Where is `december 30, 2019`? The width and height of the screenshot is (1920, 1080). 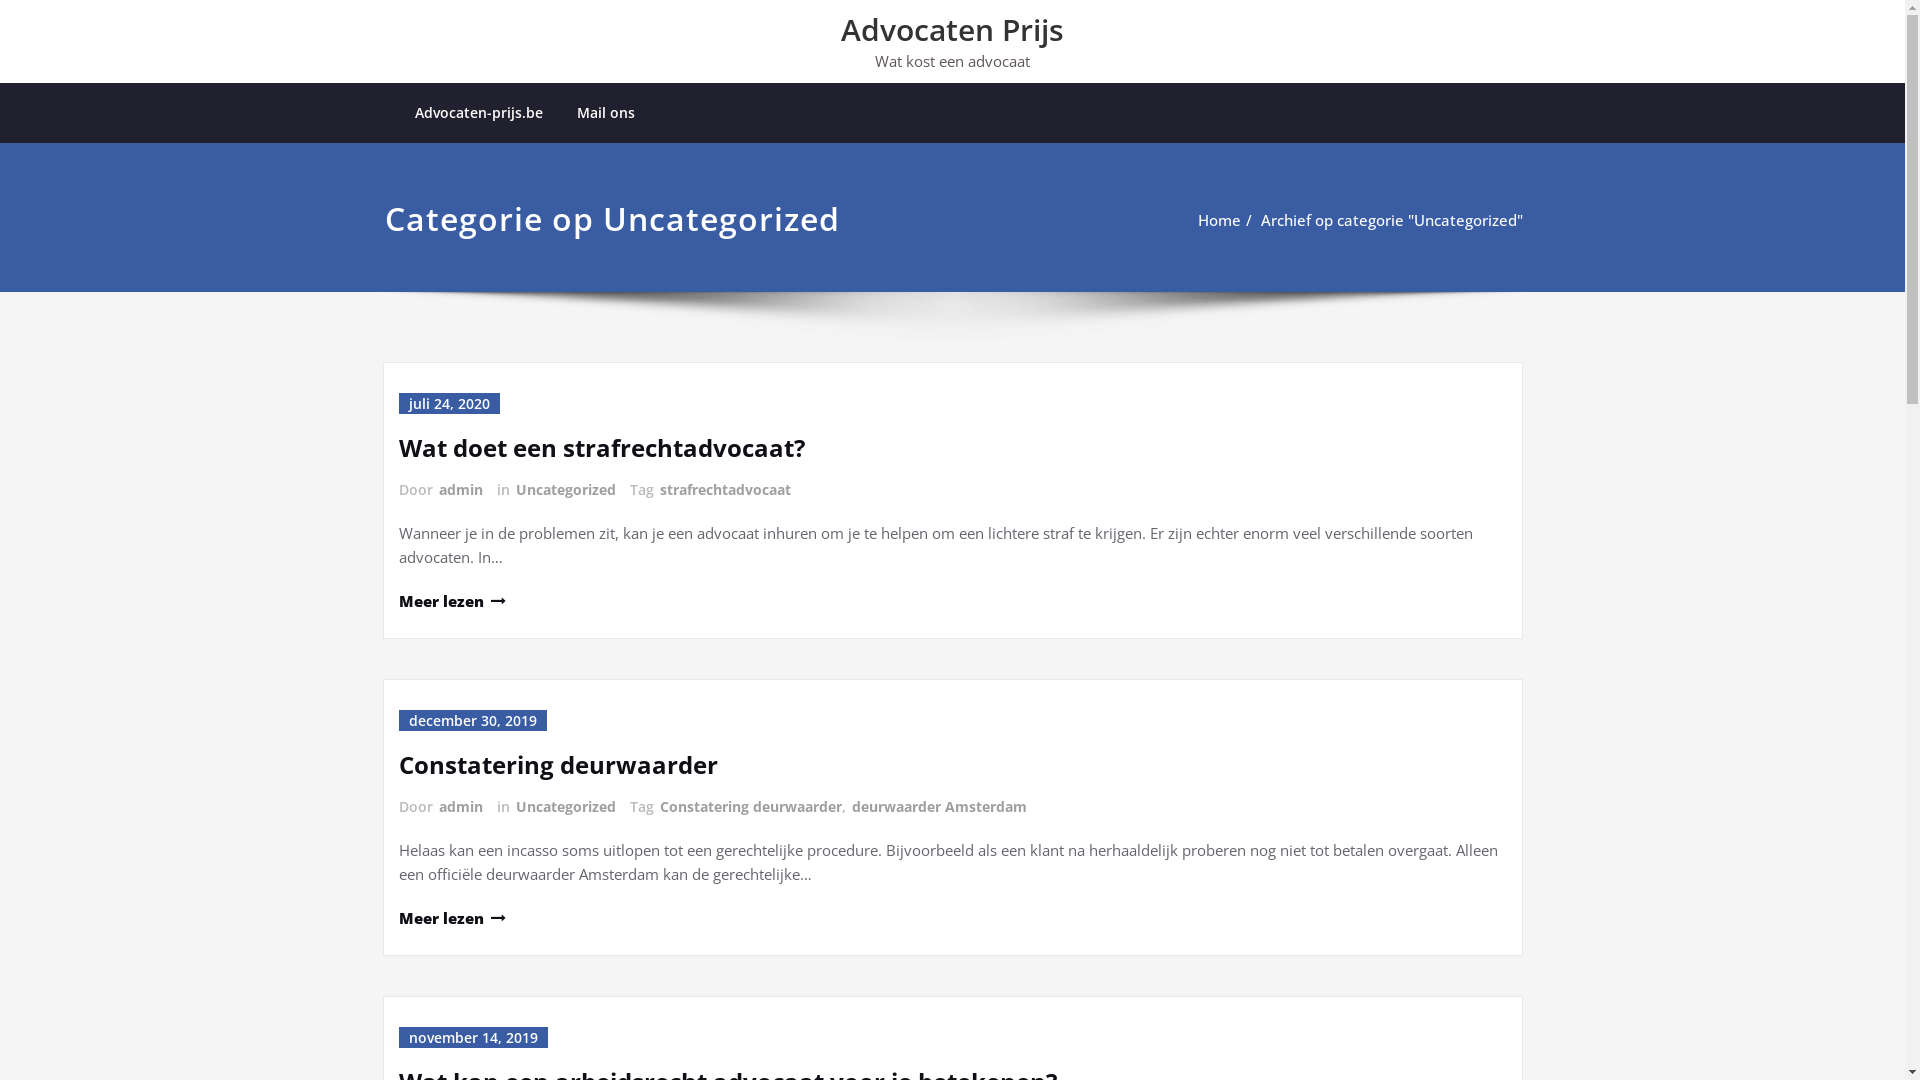 december 30, 2019 is located at coordinates (472, 720).